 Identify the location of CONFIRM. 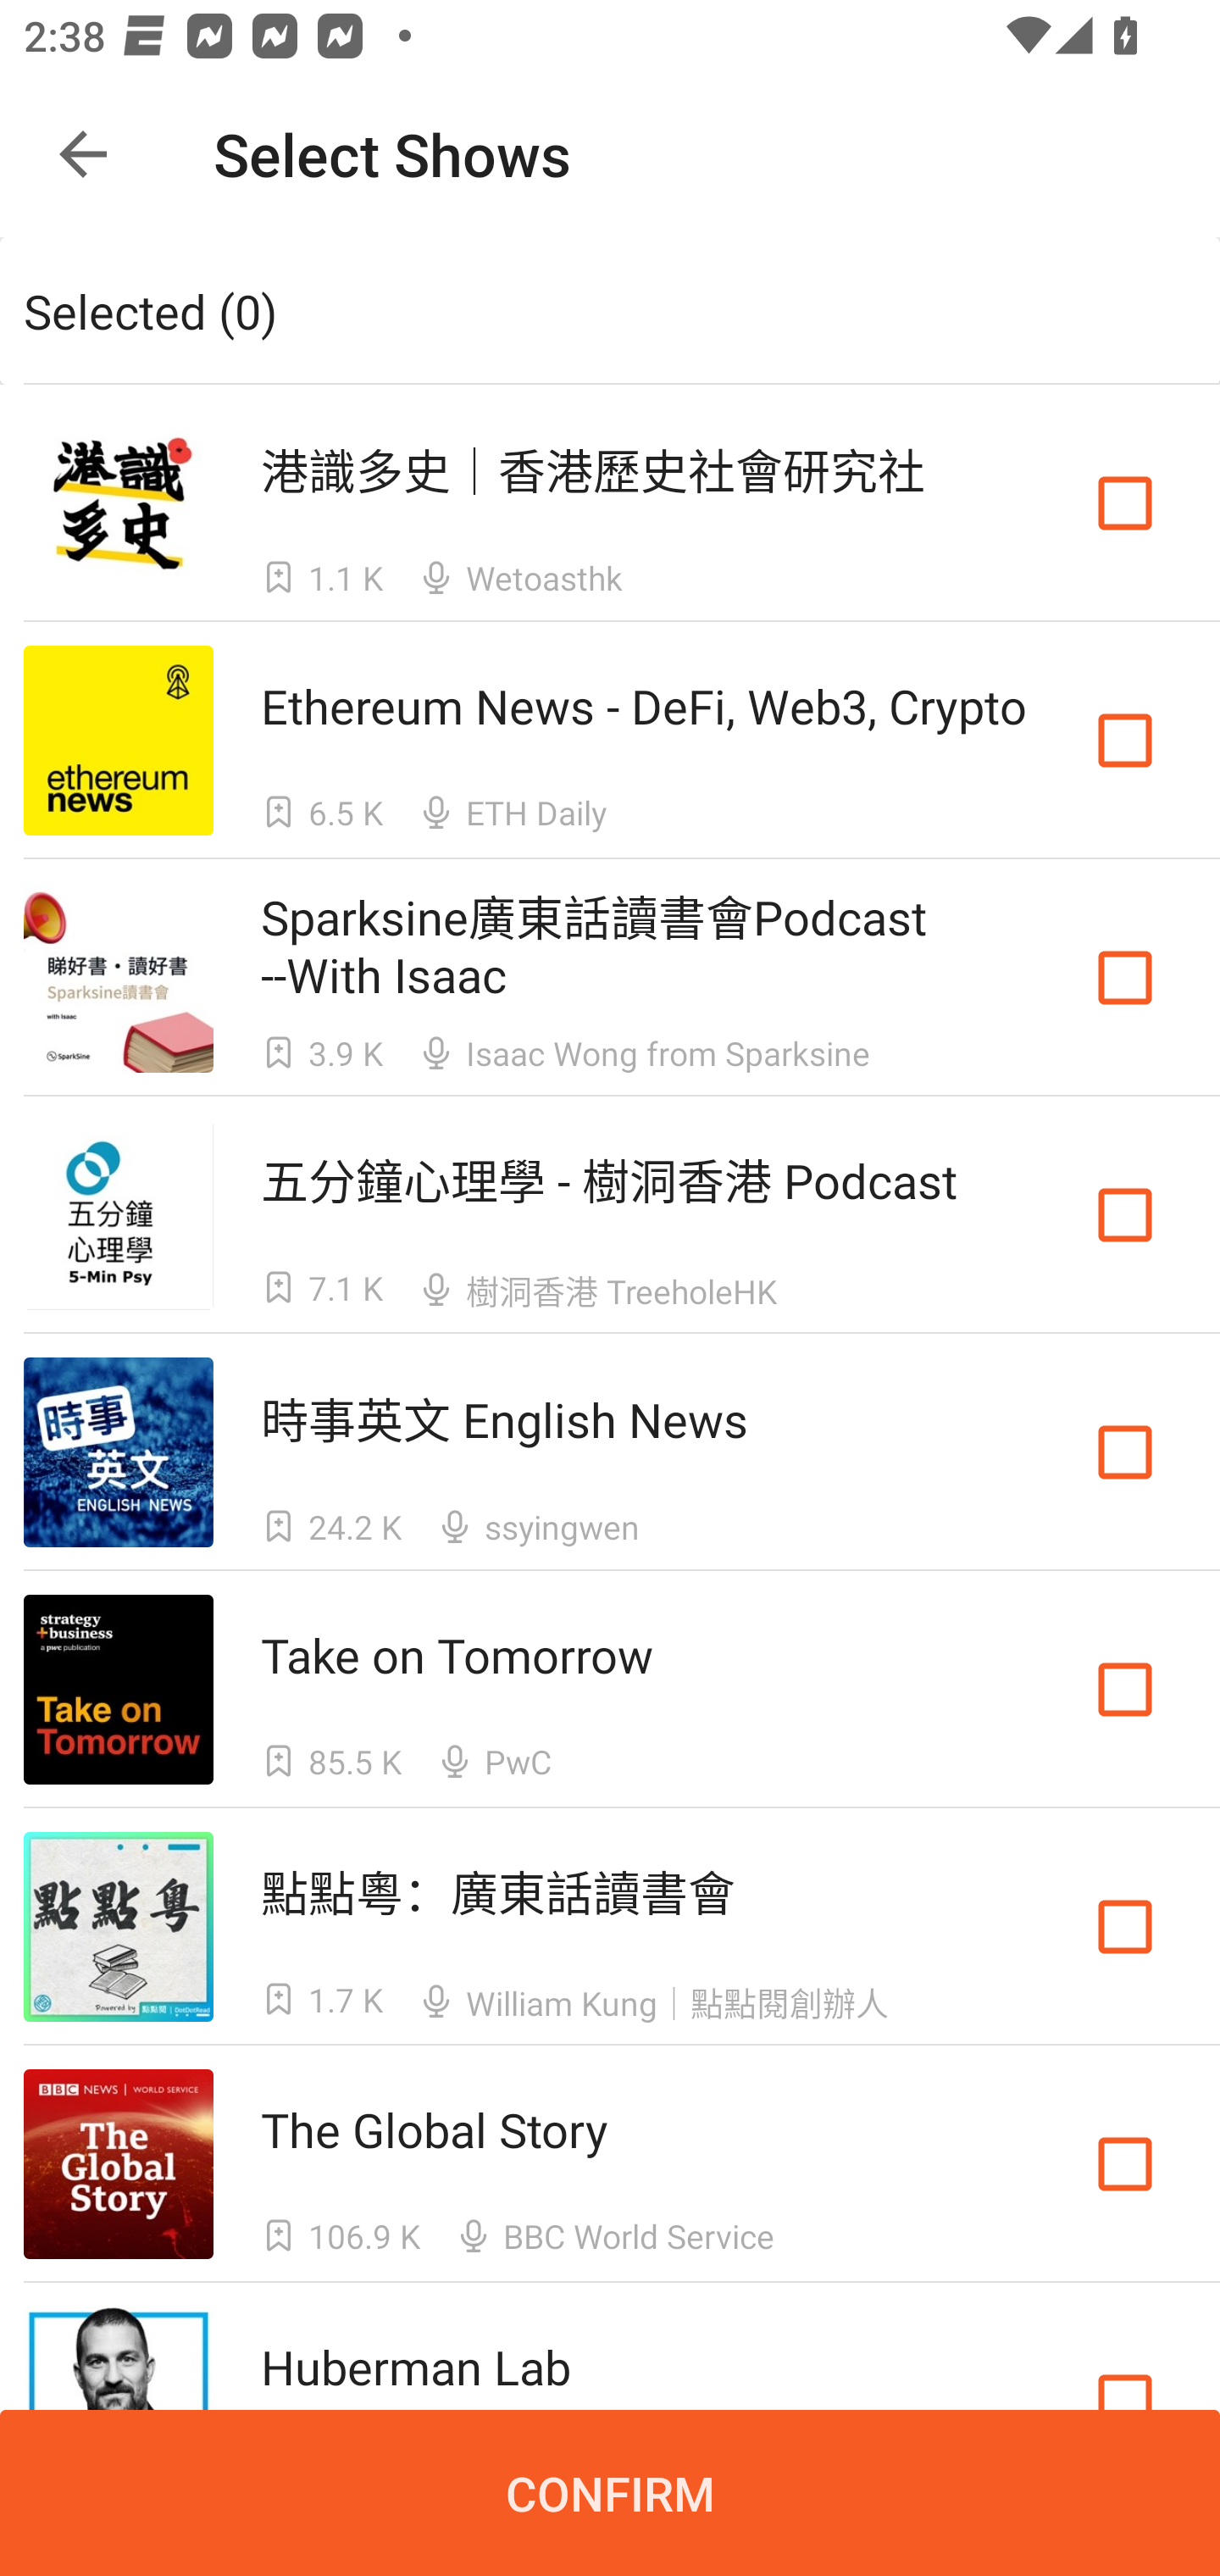
(610, 2493).